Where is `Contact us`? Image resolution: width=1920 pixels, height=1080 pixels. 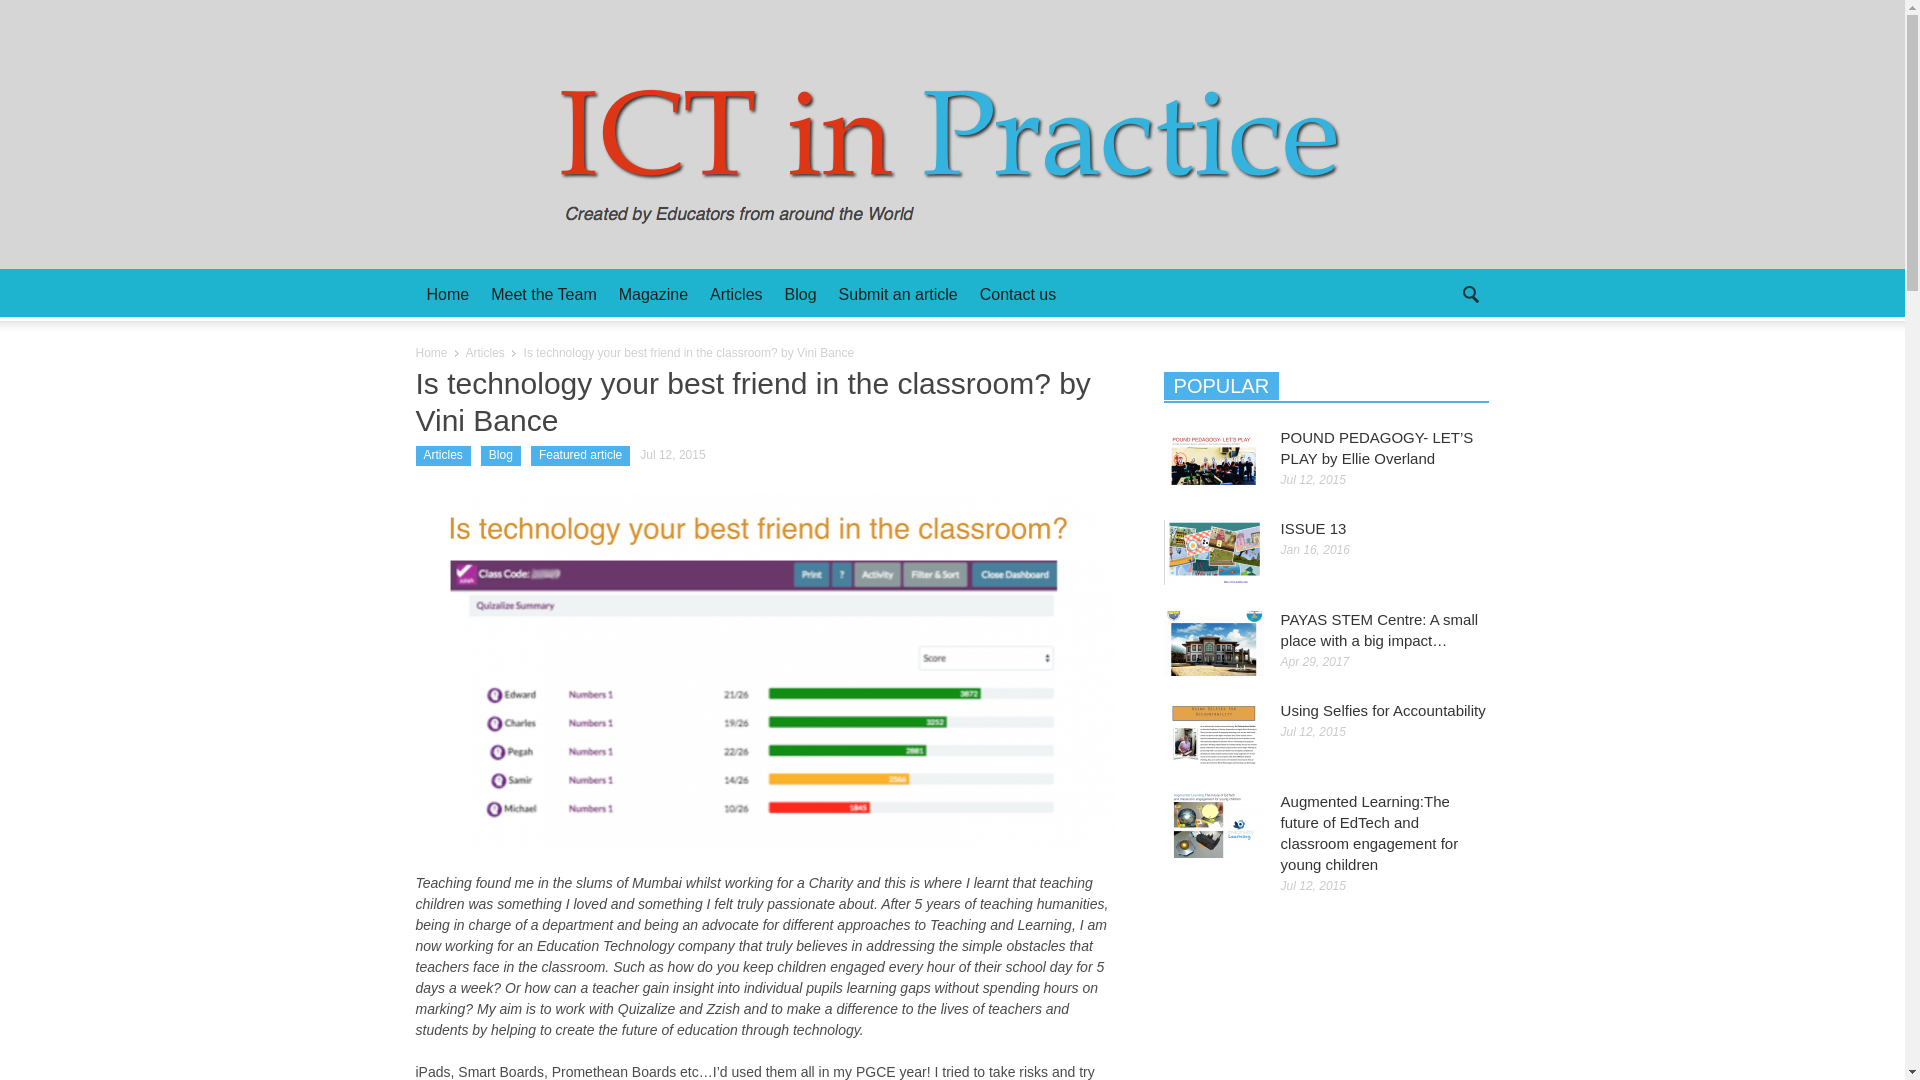 Contact us is located at coordinates (1018, 294).